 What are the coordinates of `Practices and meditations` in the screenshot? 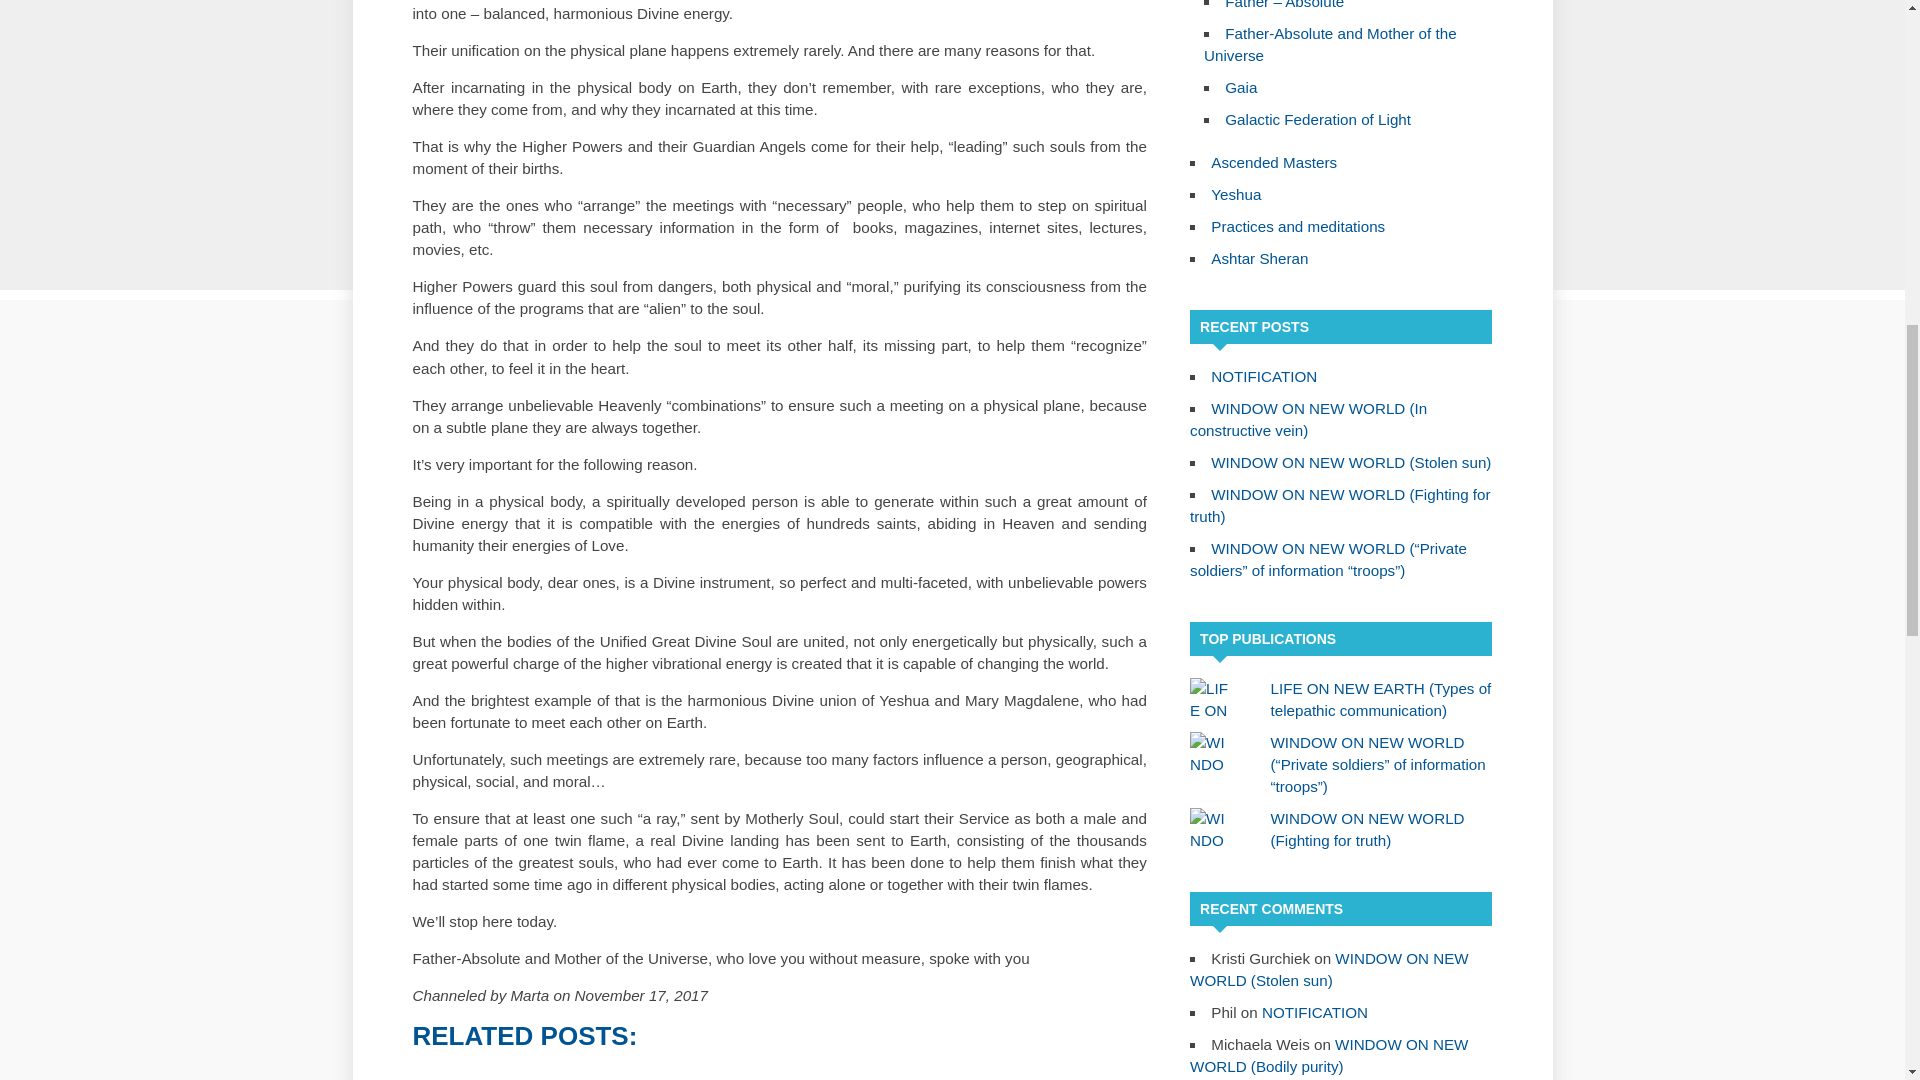 It's located at (1298, 226).